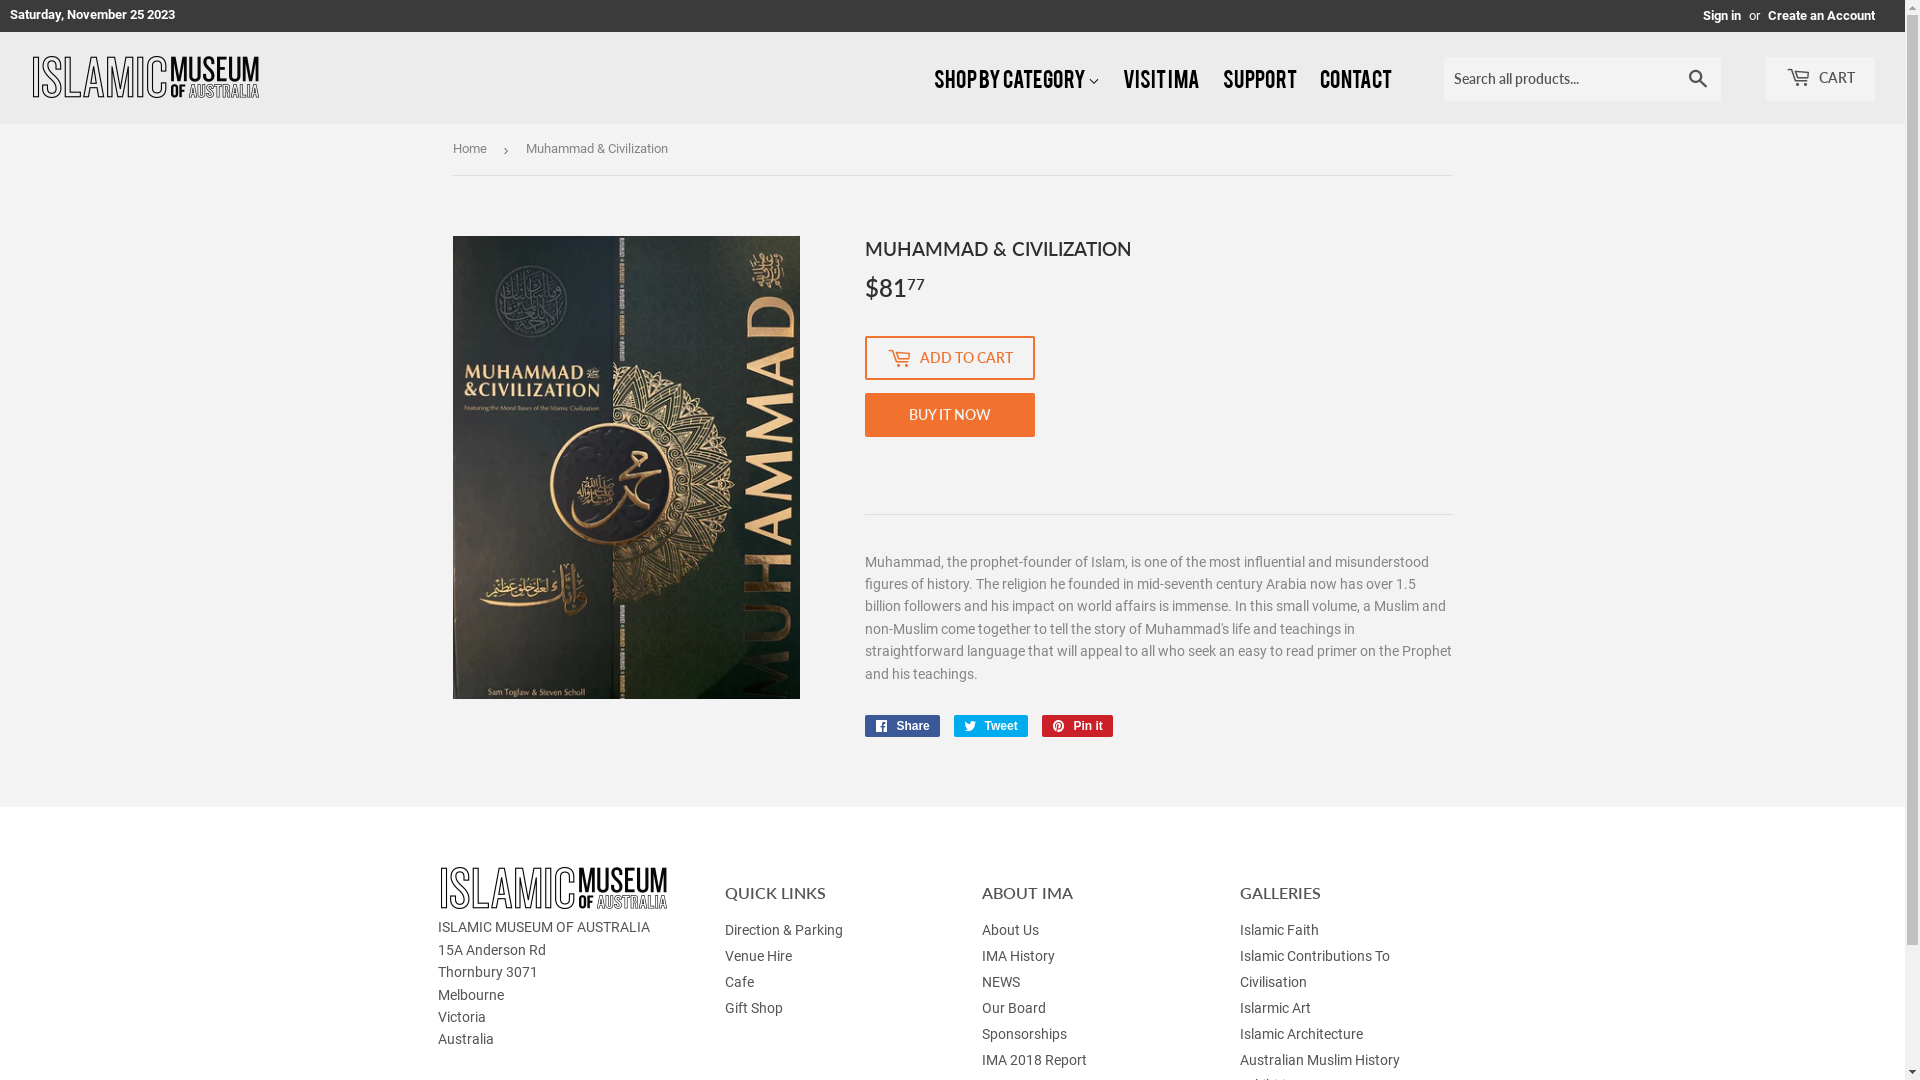 The width and height of the screenshot is (1920, 1080). Describe the element at coordinates (784, 930) in the screenshot. I see `Direction & Parking` at that location.